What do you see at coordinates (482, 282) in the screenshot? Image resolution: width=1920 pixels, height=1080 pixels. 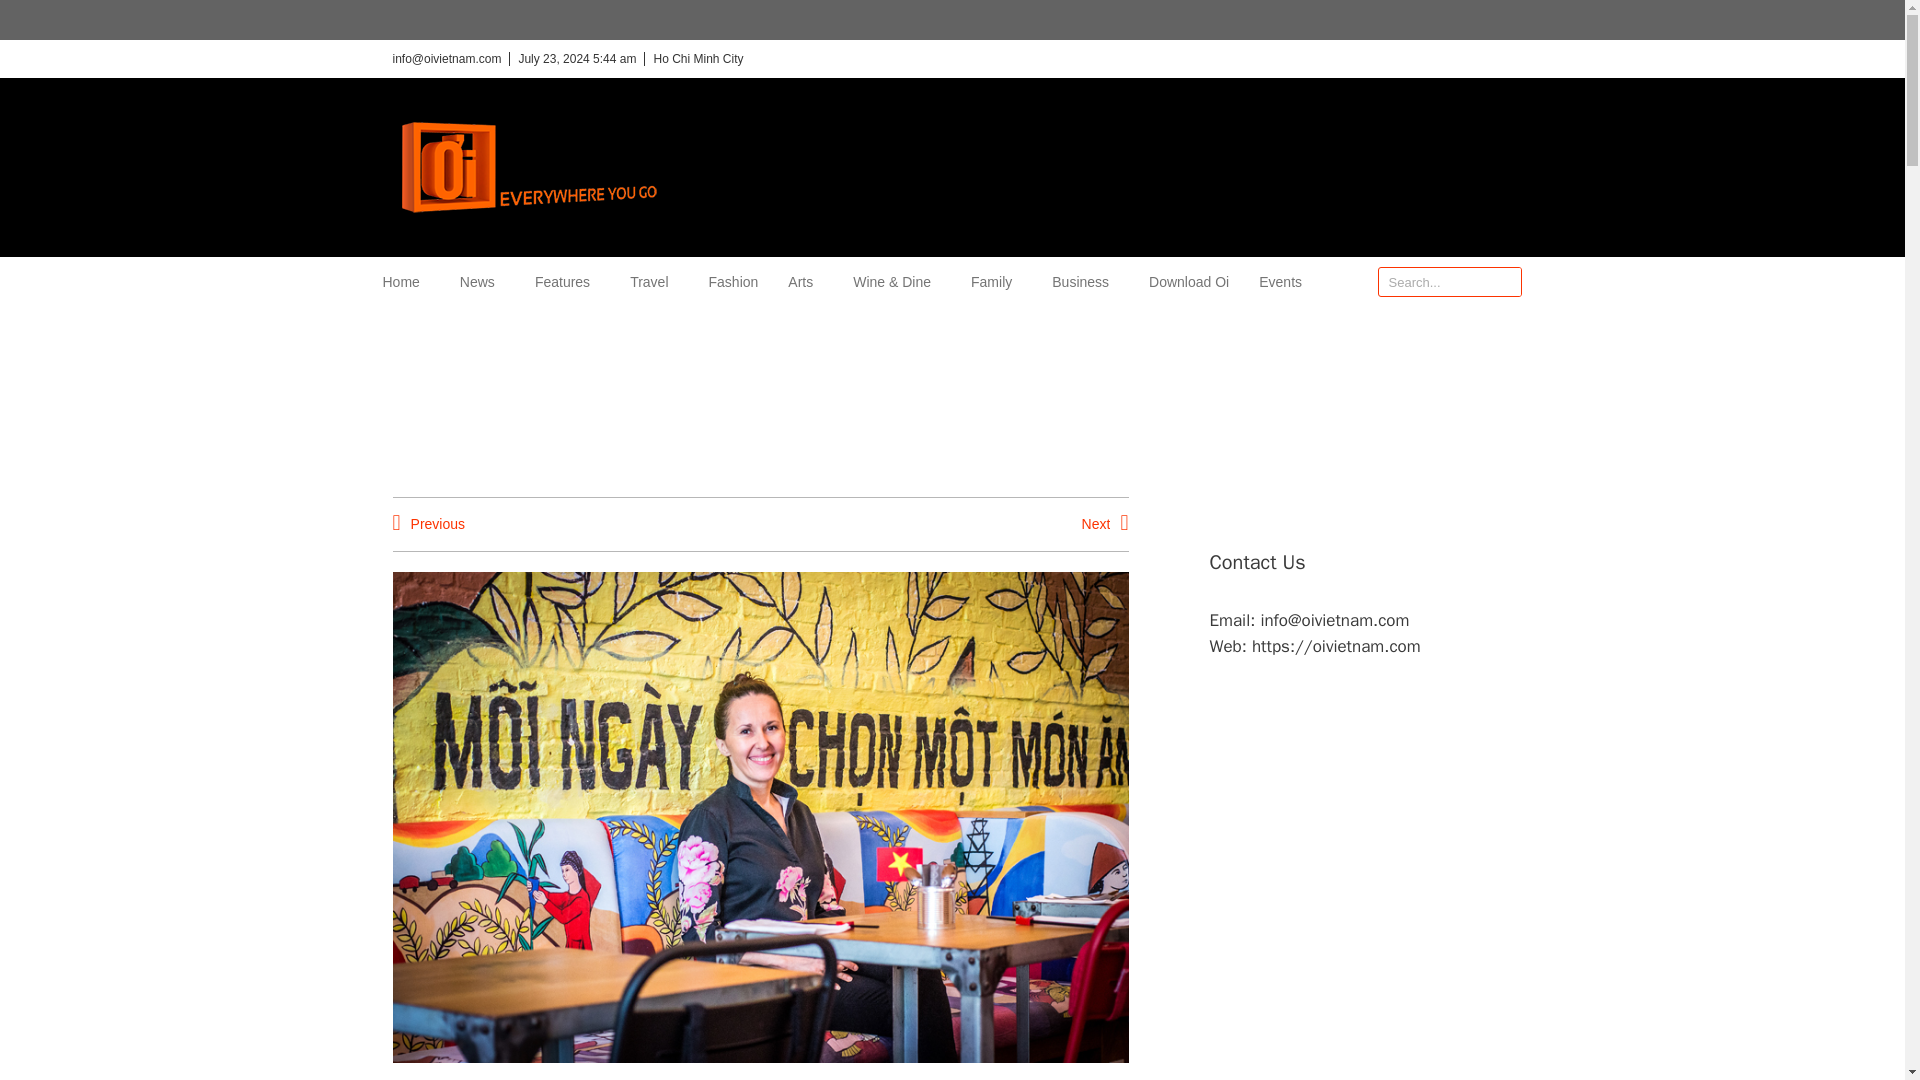 I see `News` at bounding box center [482, 282].